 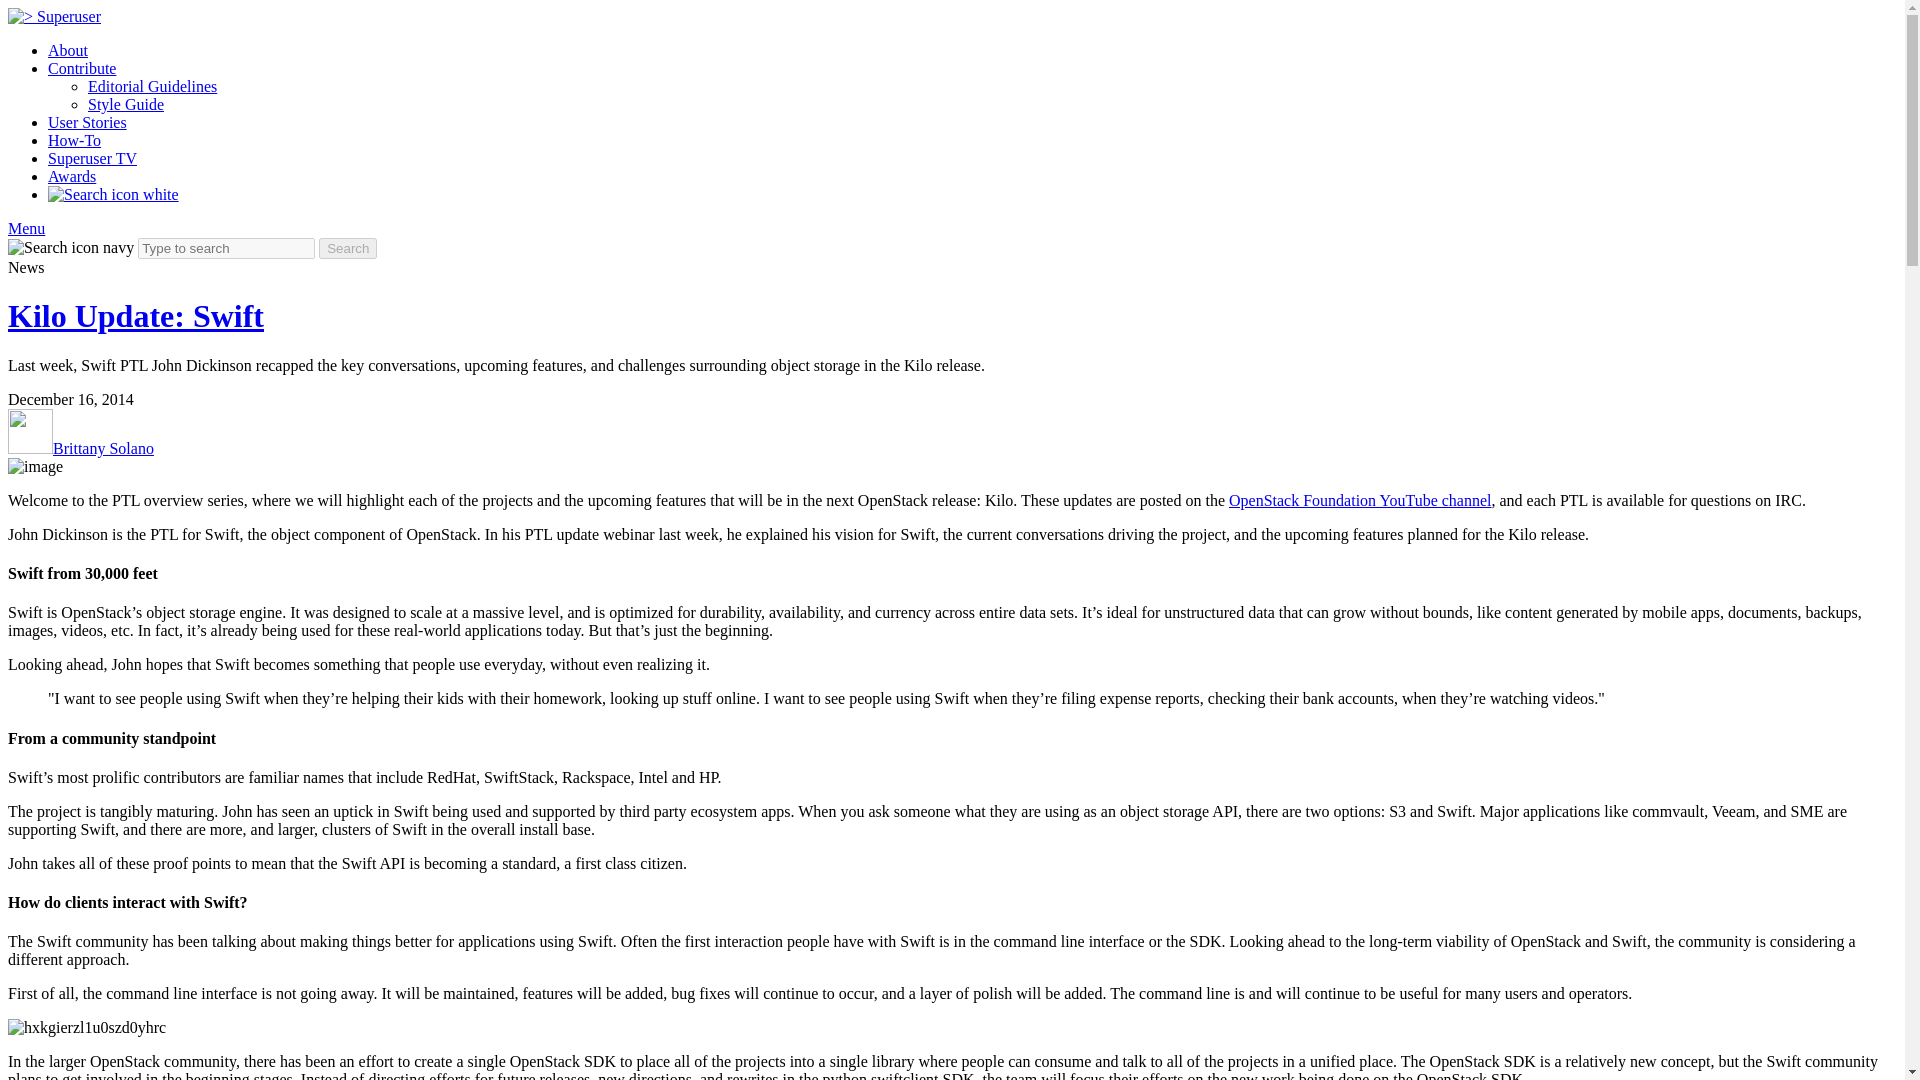 What do you see at coordinates (68, 50) in the screenshot?
I see `About` at bounding box center [68, 50].